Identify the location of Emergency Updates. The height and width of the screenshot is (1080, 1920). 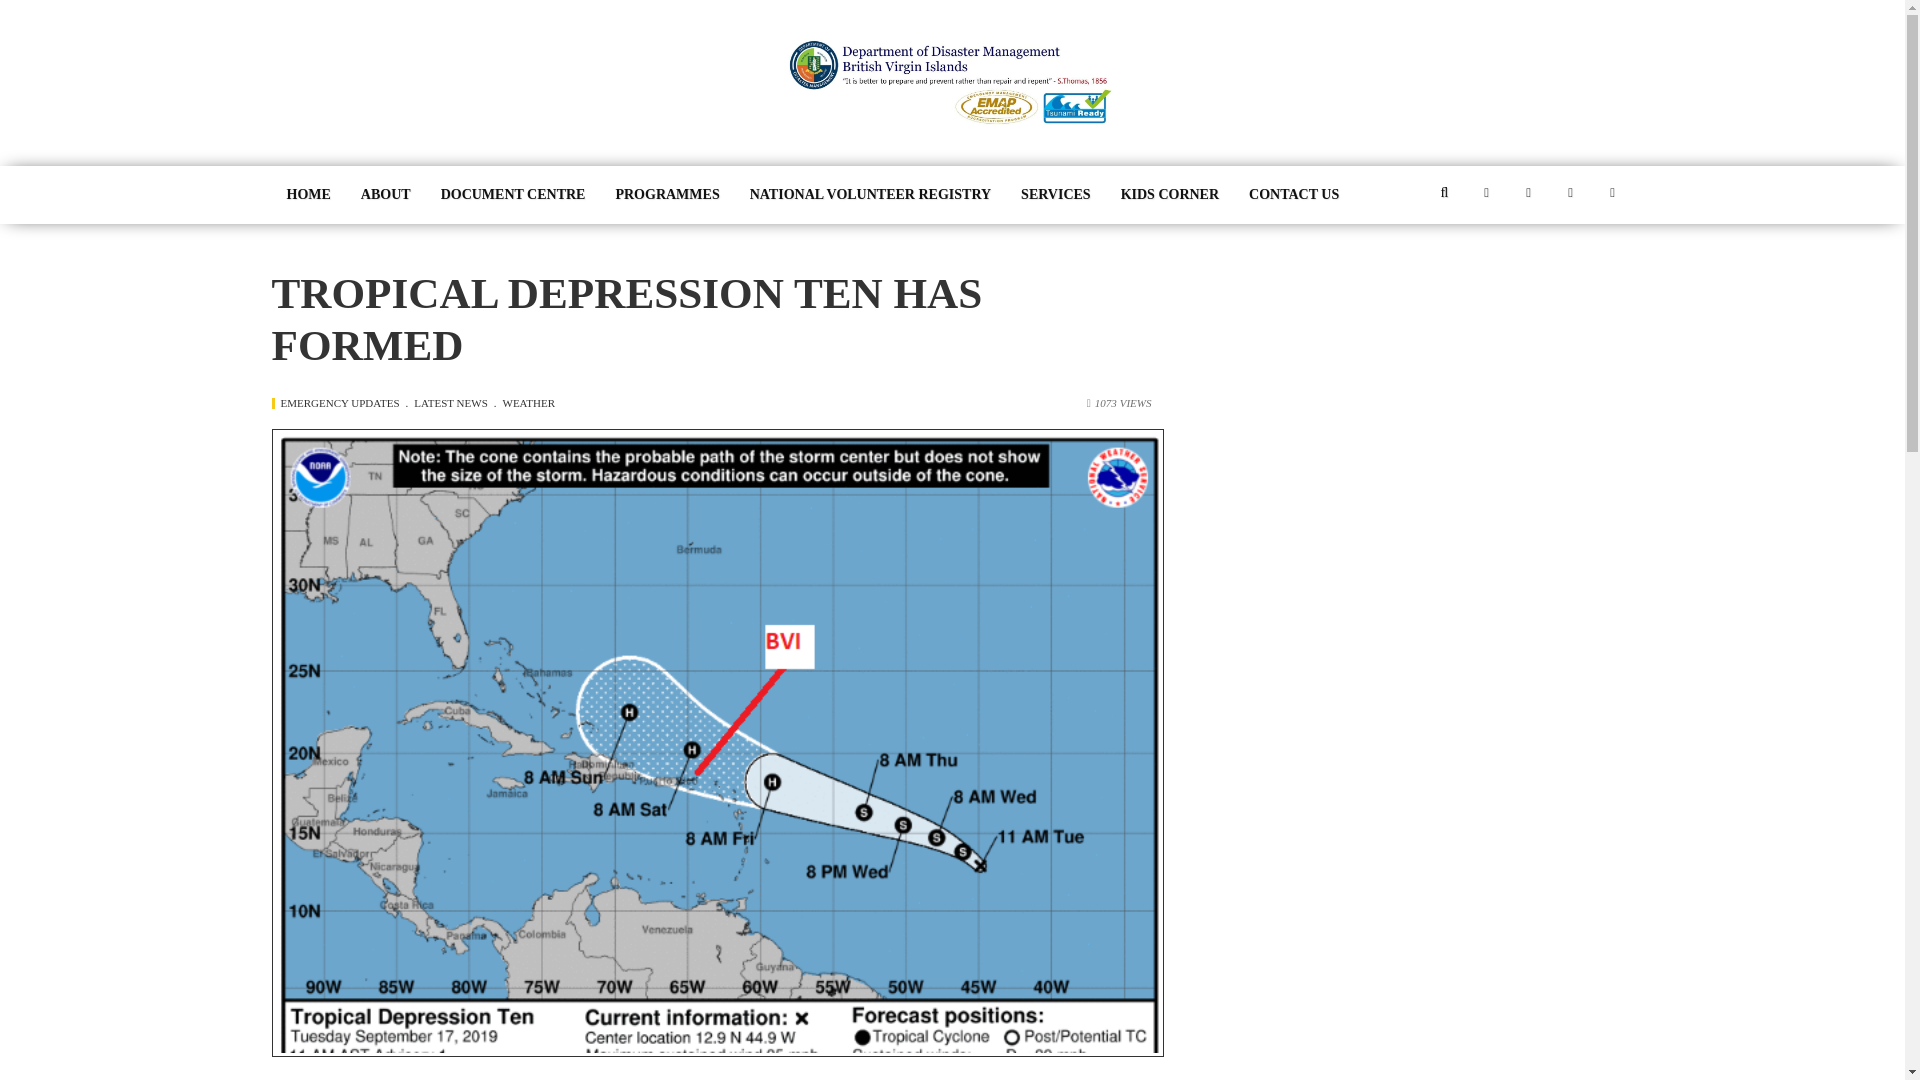
(344, 403).